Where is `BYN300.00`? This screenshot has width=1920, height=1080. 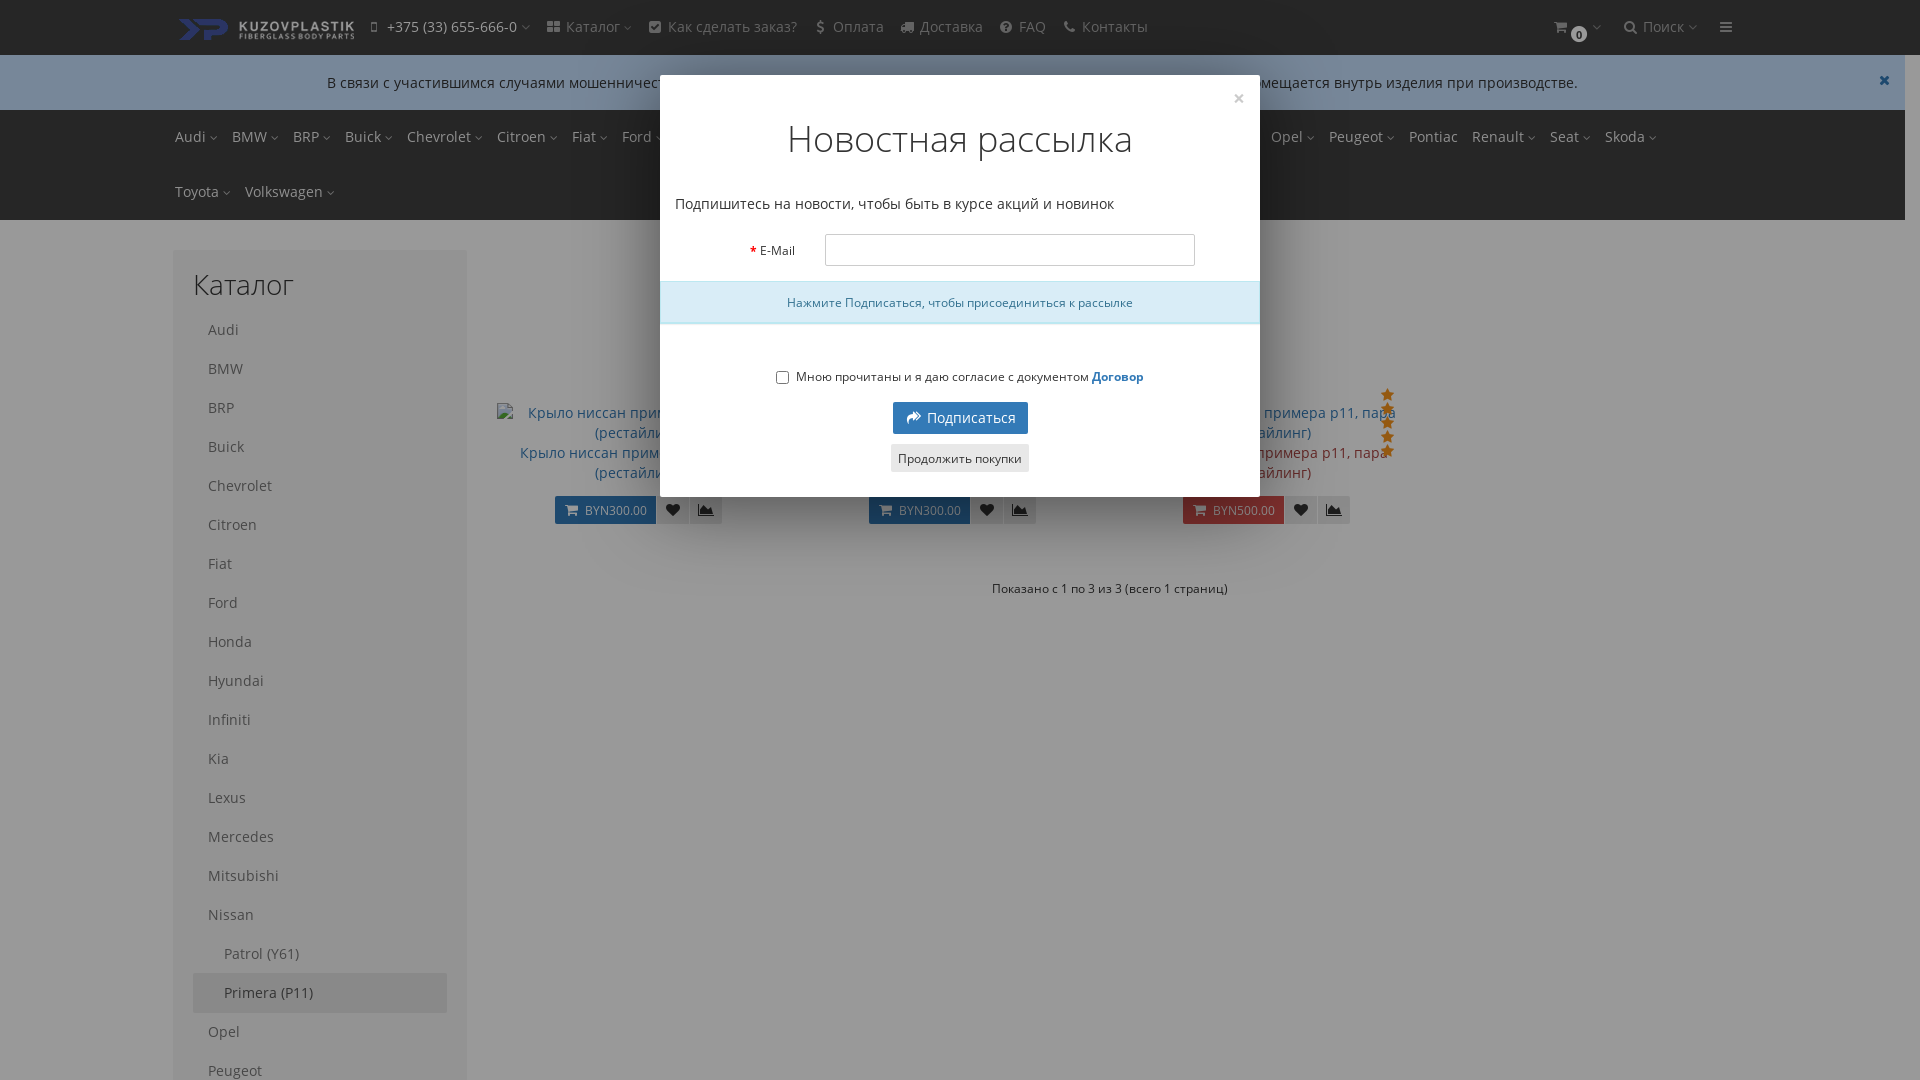
BYN300.00 is located at coordinates (920, 510).